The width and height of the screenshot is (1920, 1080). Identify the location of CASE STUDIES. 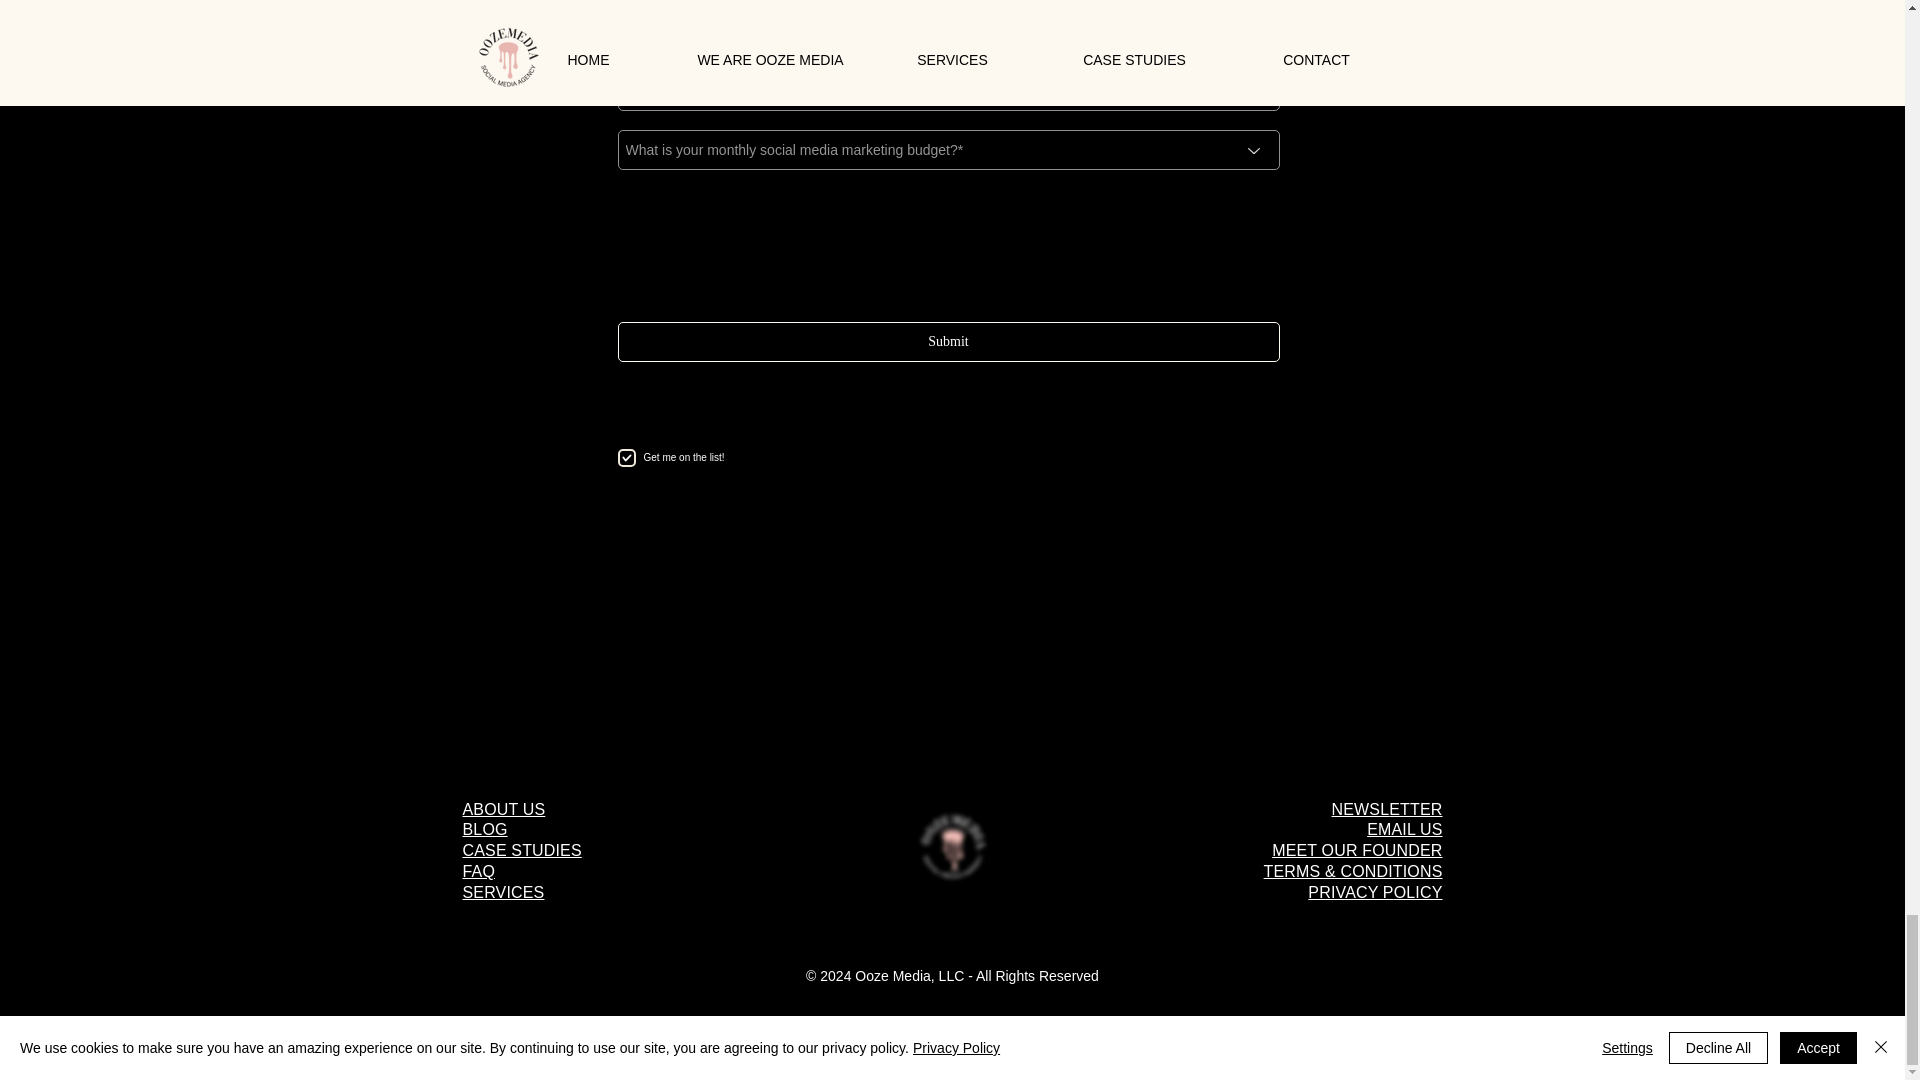
(522, 850).